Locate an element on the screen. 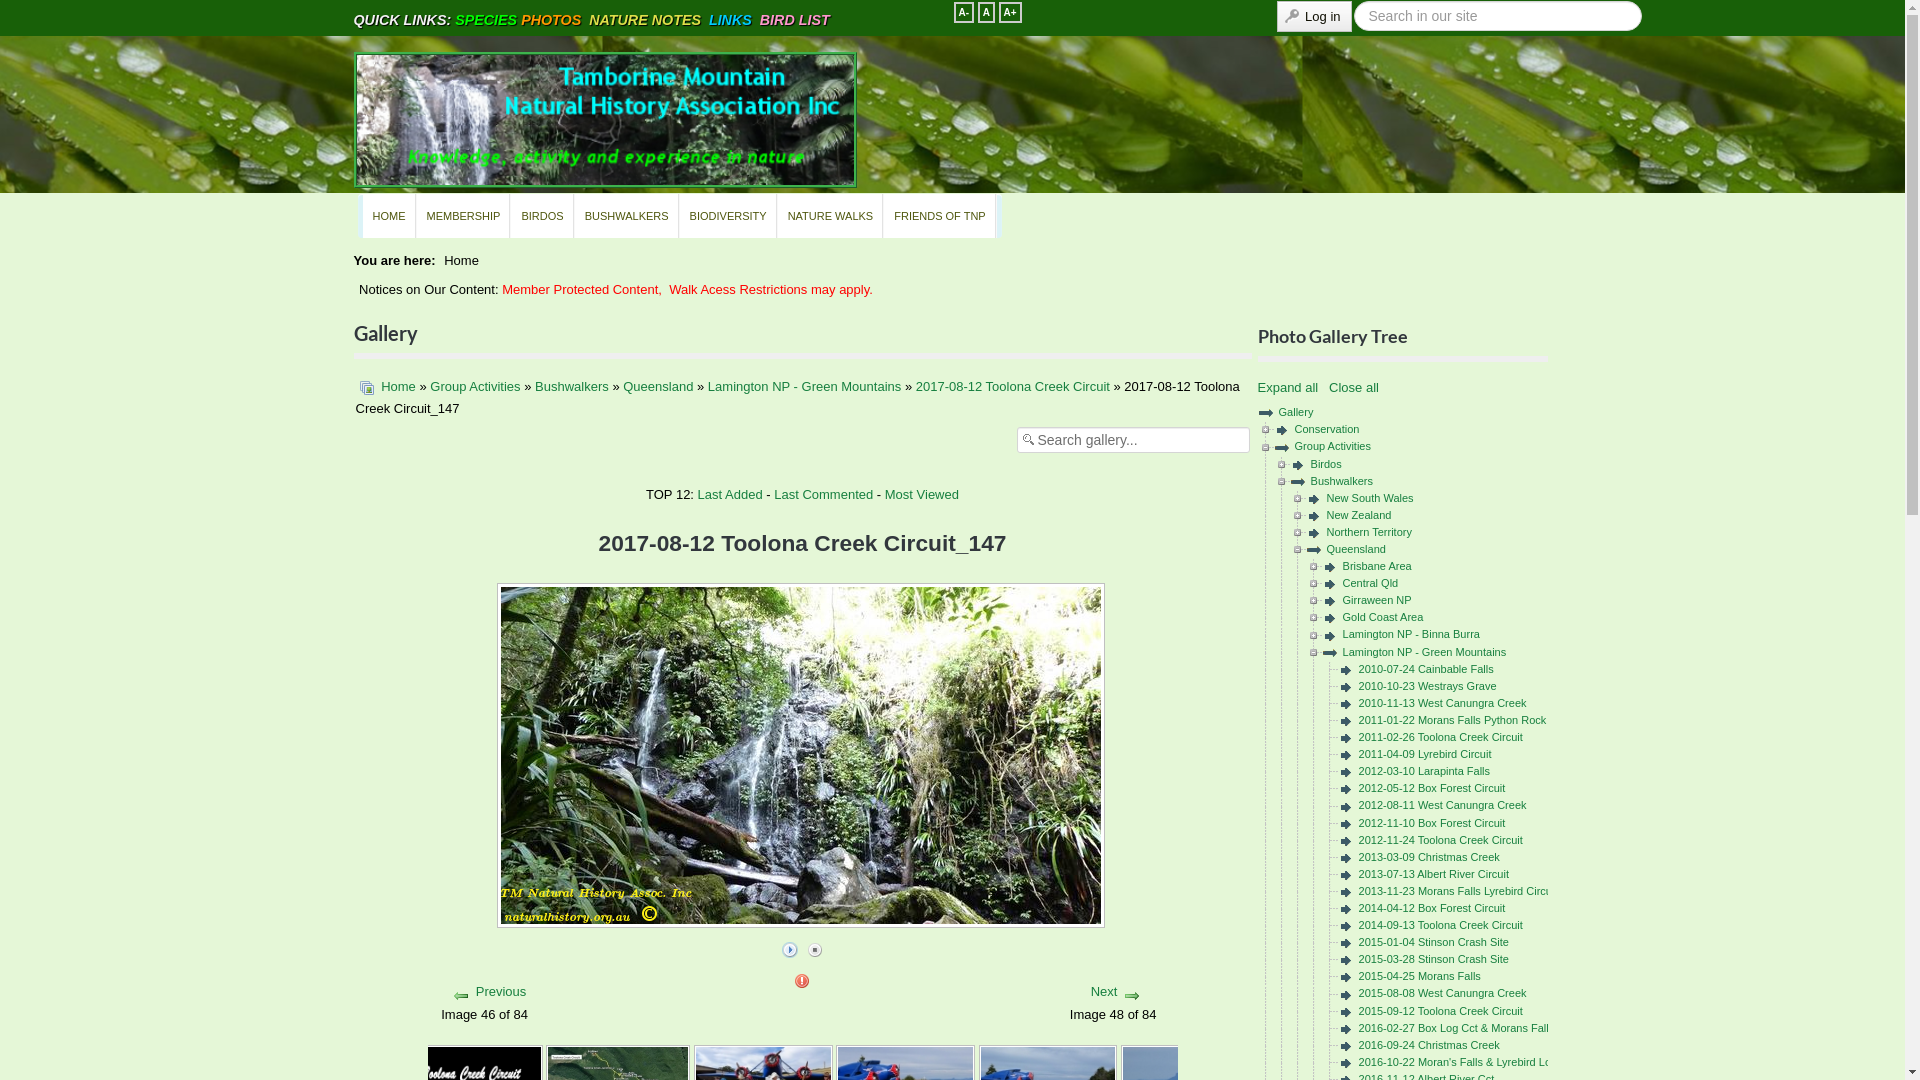 This screenshot has height=1080, width=1920. 2013-07-13 Albert River Circuit is located at coordinates (1434, 874).